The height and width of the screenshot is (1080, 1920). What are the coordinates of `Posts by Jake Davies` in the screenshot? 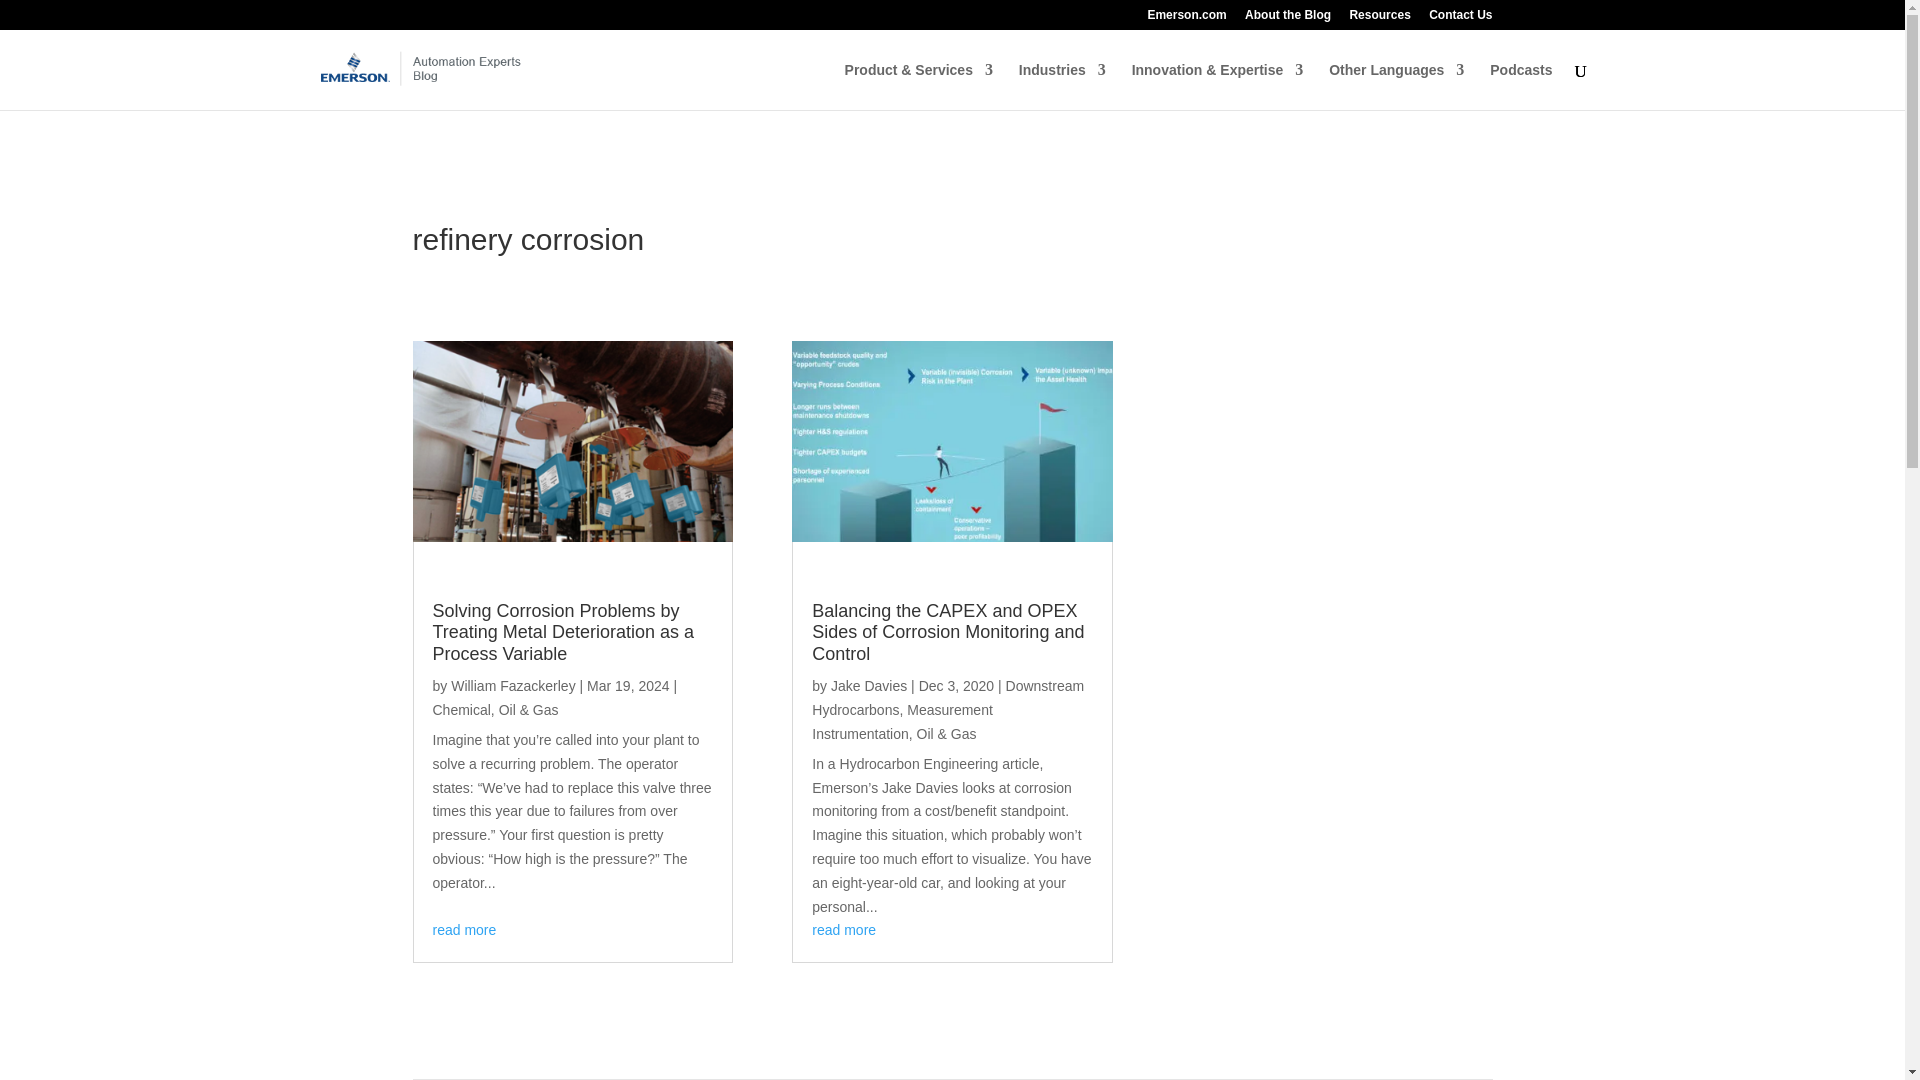 It's located at (868, 686).